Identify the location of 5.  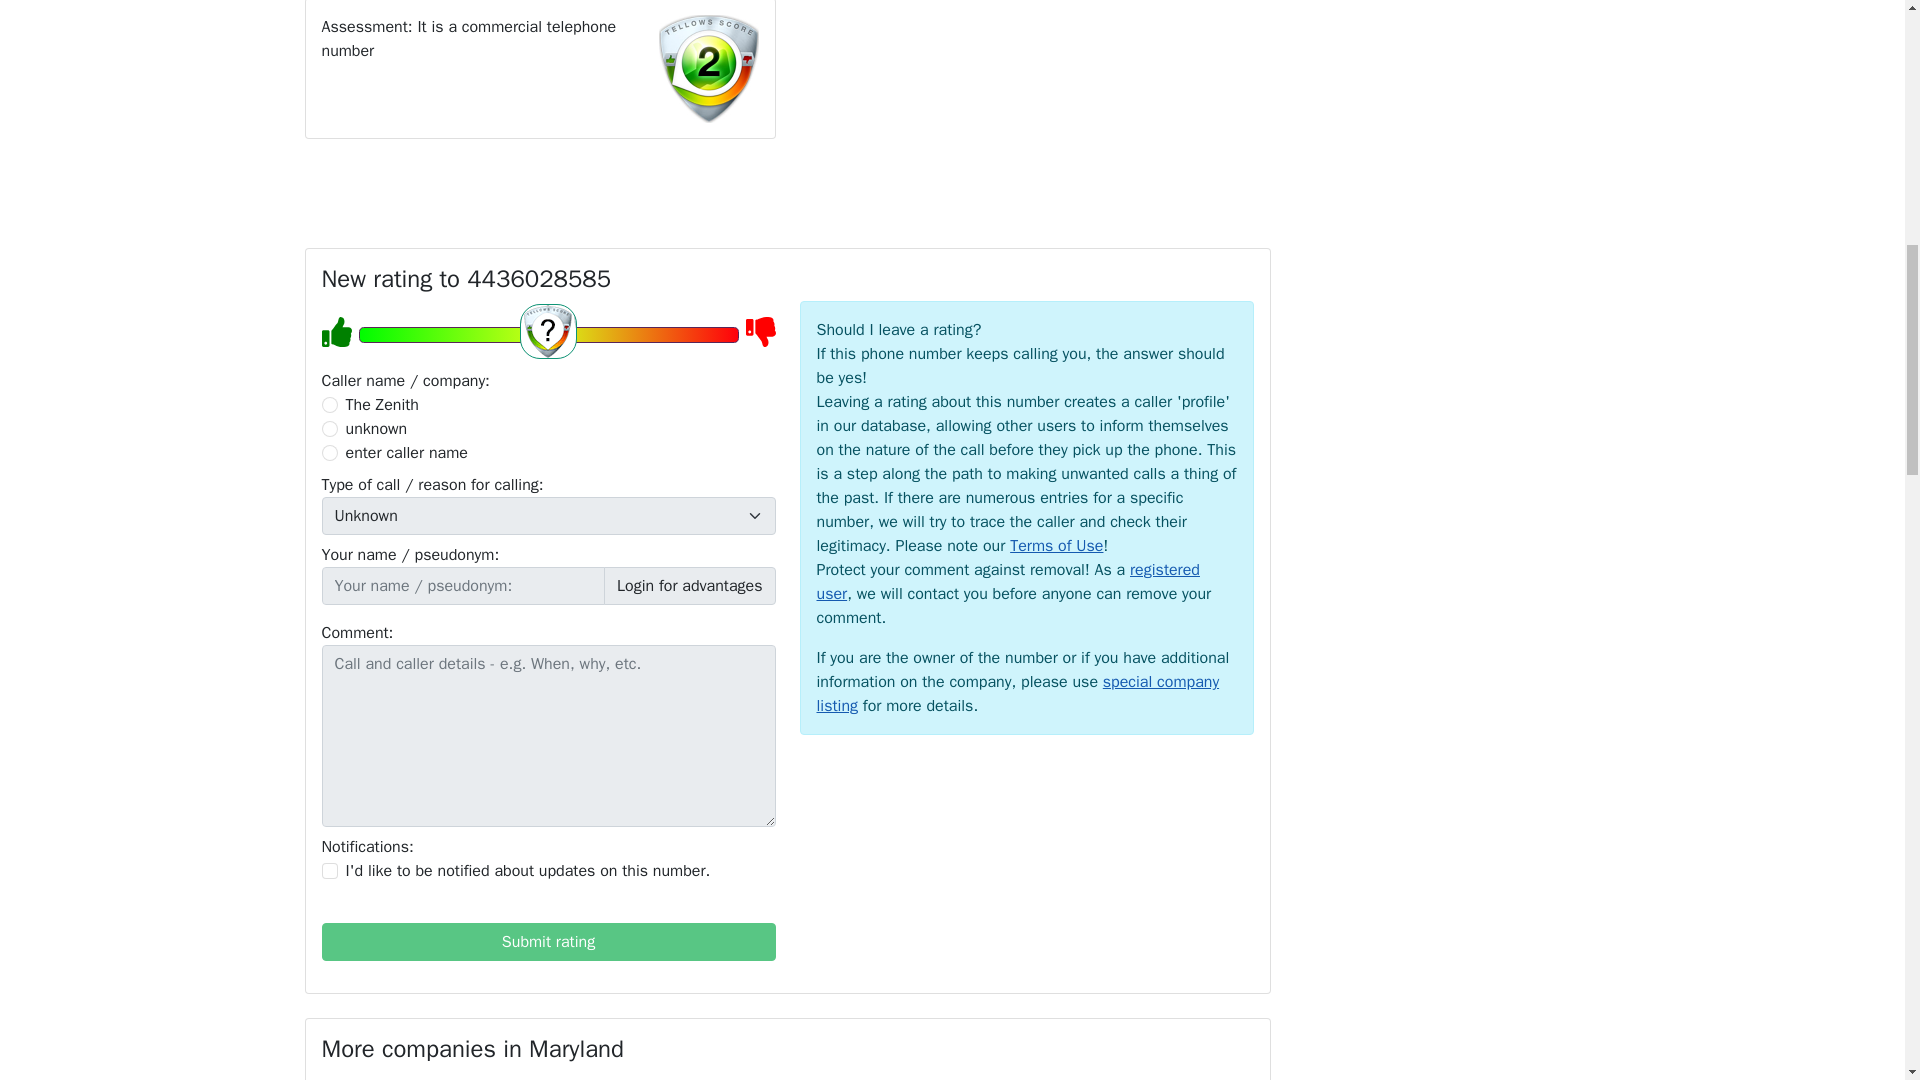
(547, 334).